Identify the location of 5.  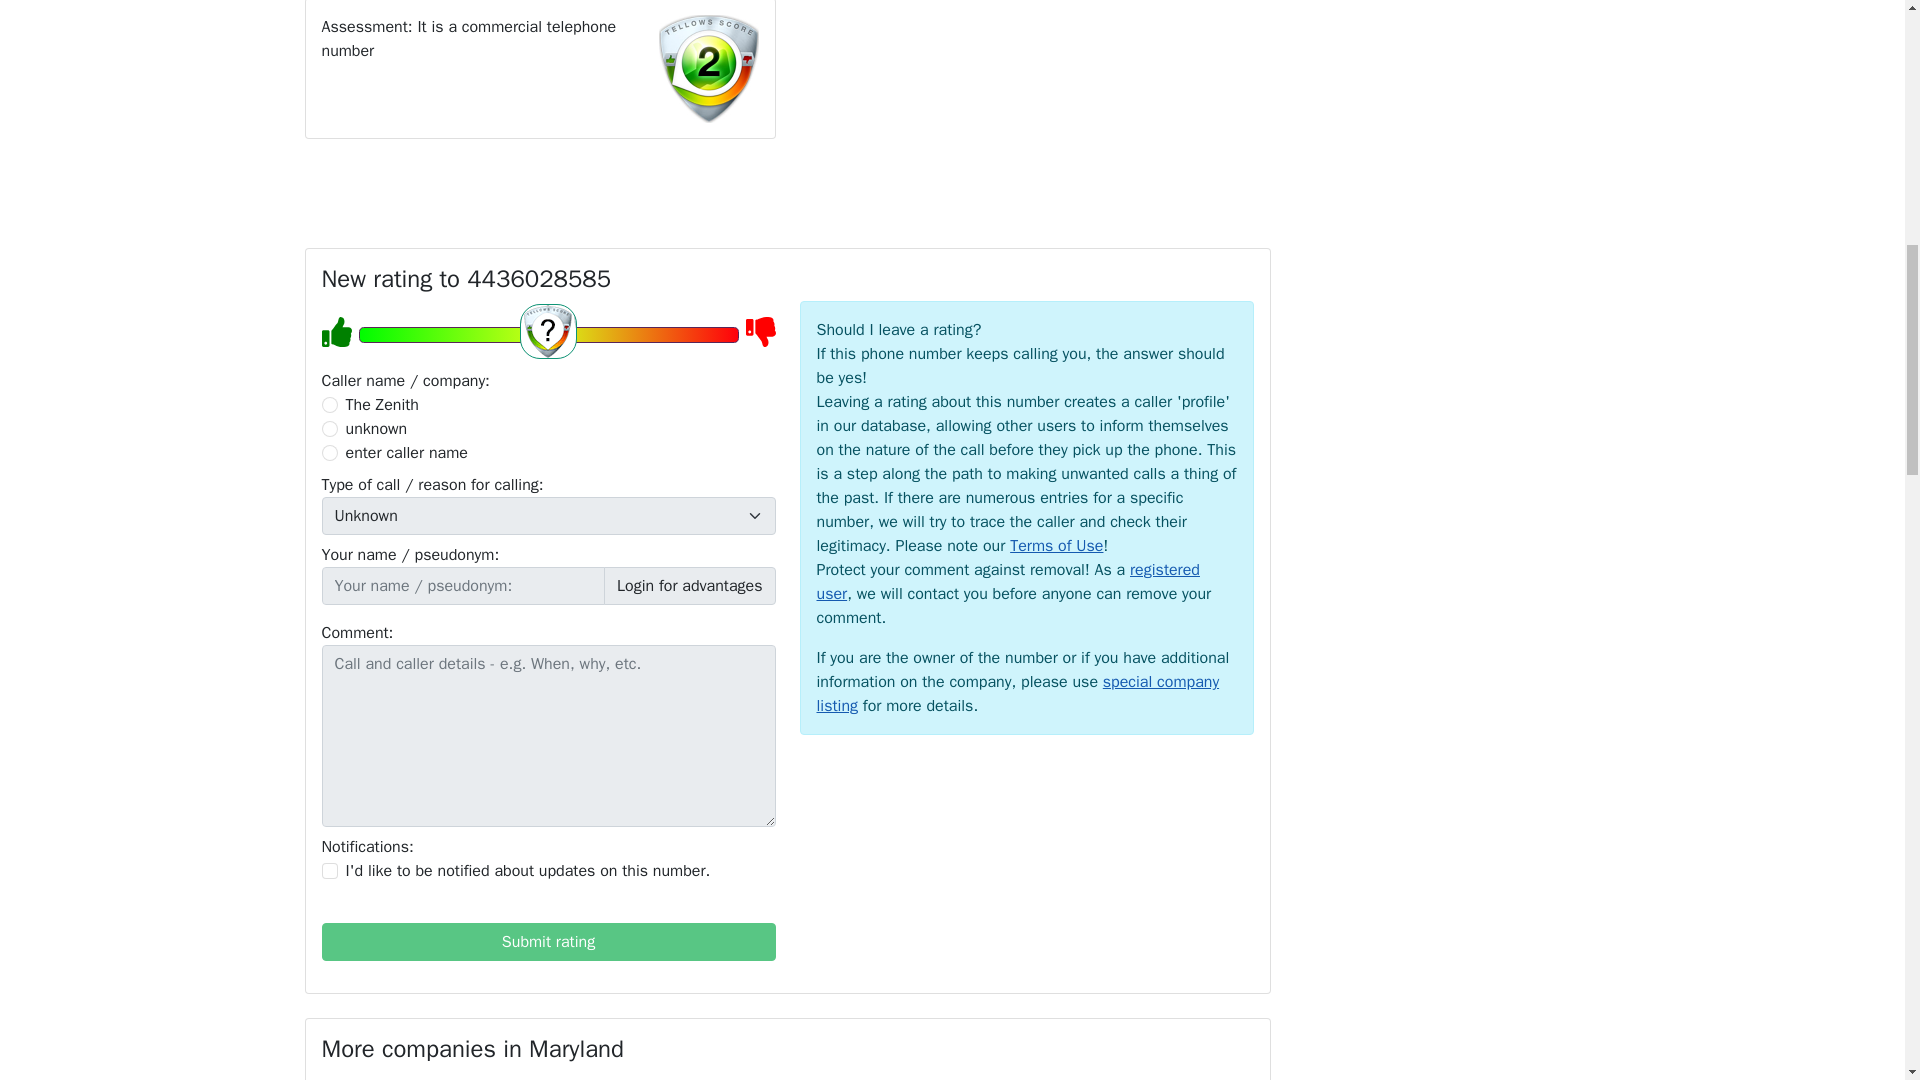
(547, 334).